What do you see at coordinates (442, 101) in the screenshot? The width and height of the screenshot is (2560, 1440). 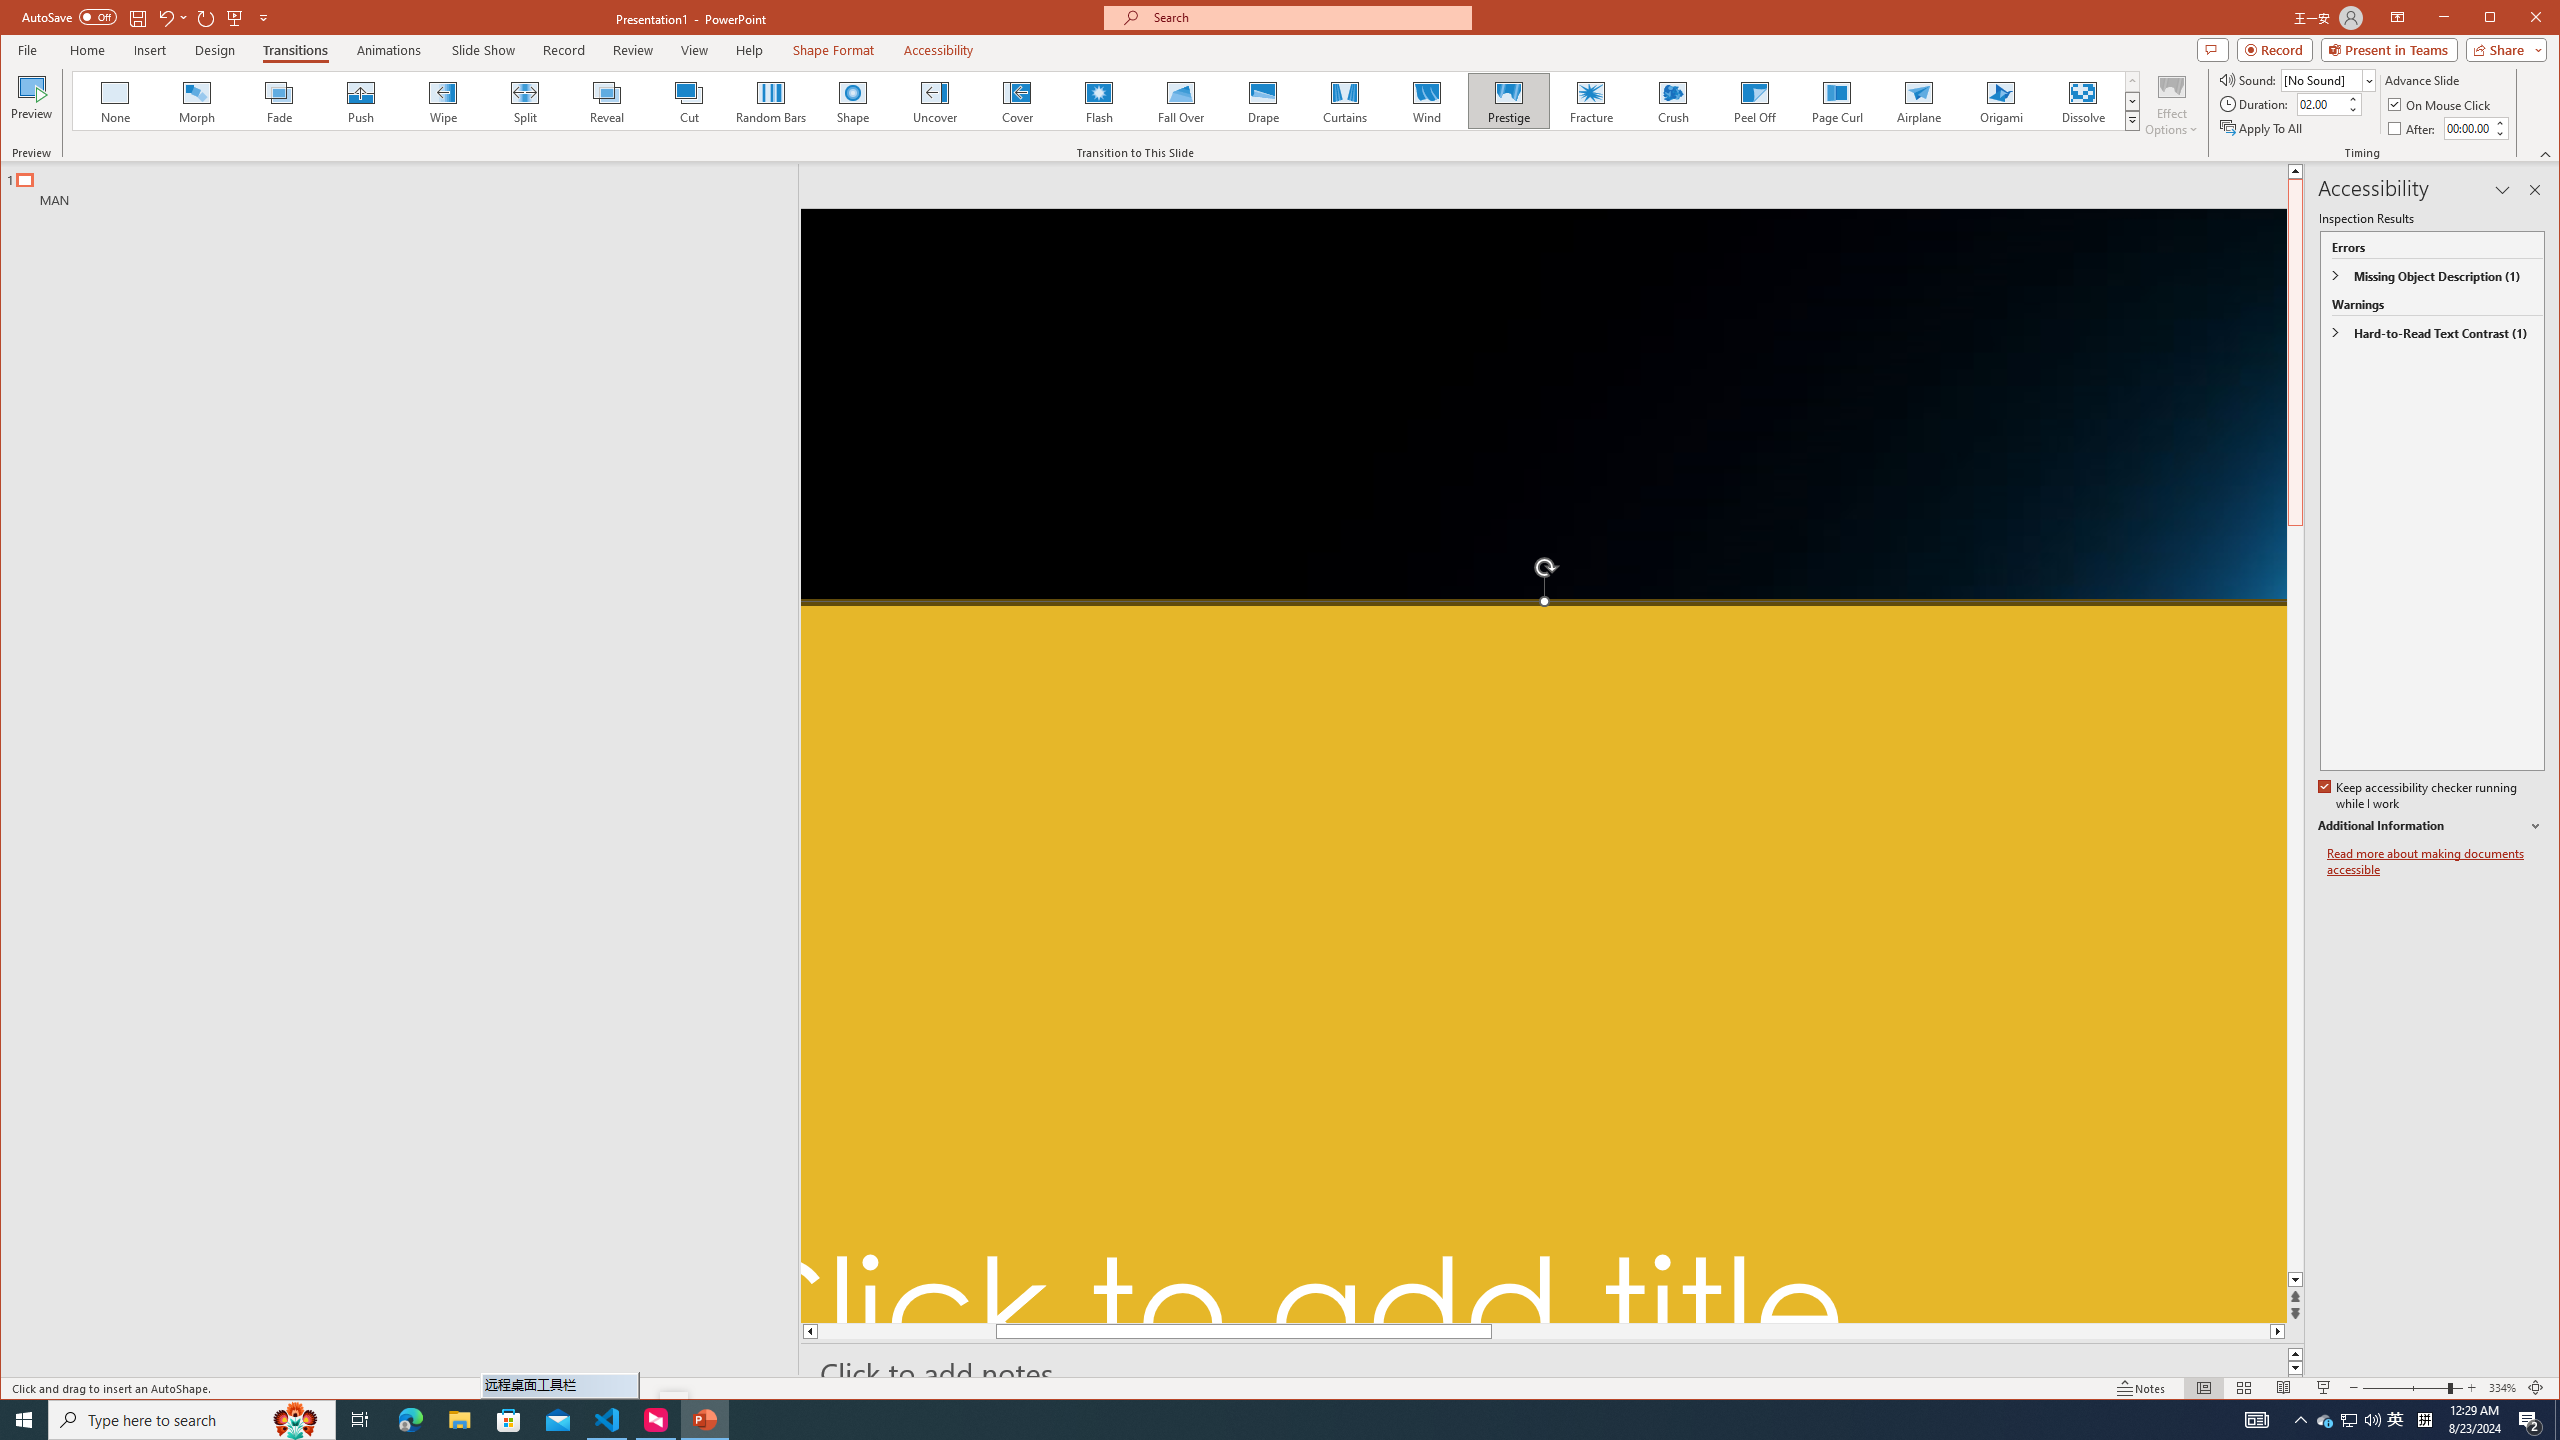 I see `Wipe` at bounding box center [442, 101].